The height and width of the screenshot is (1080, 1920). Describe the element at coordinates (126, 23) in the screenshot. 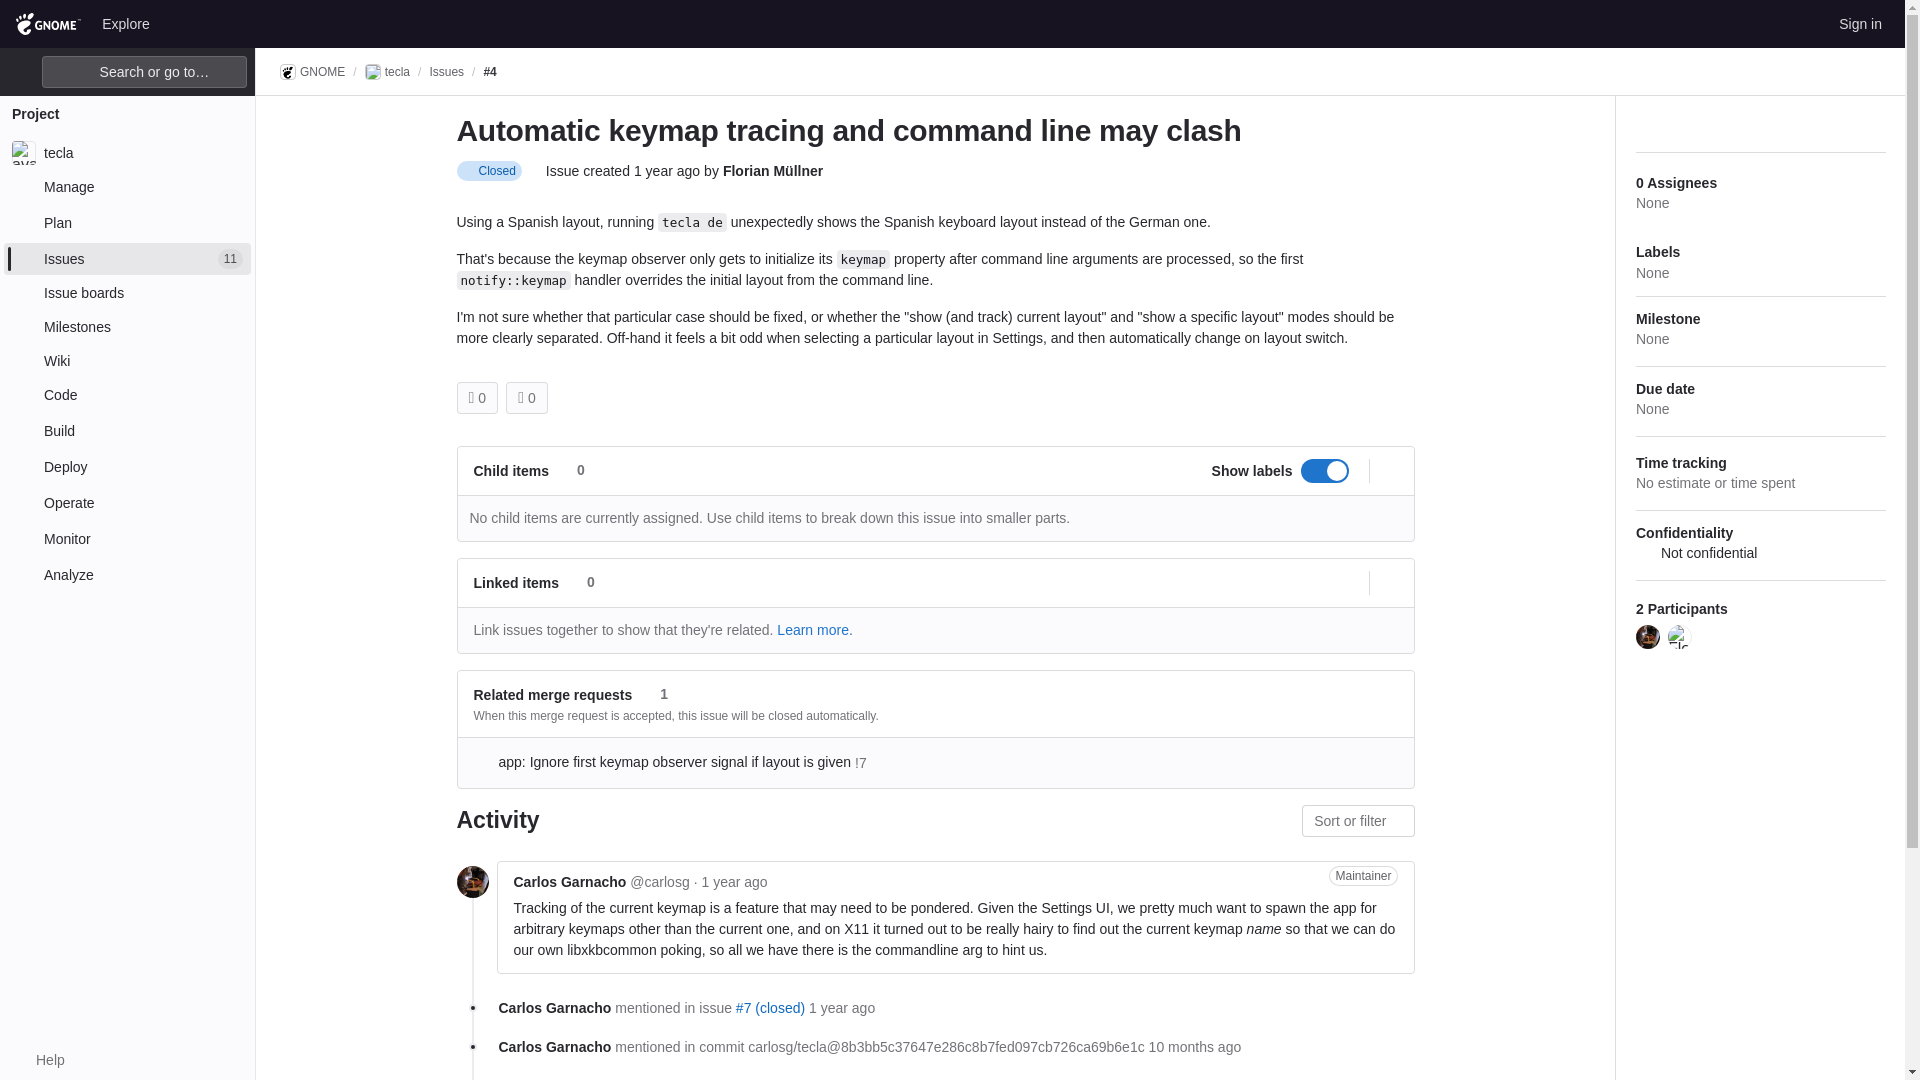

I see `Explore` at that location.